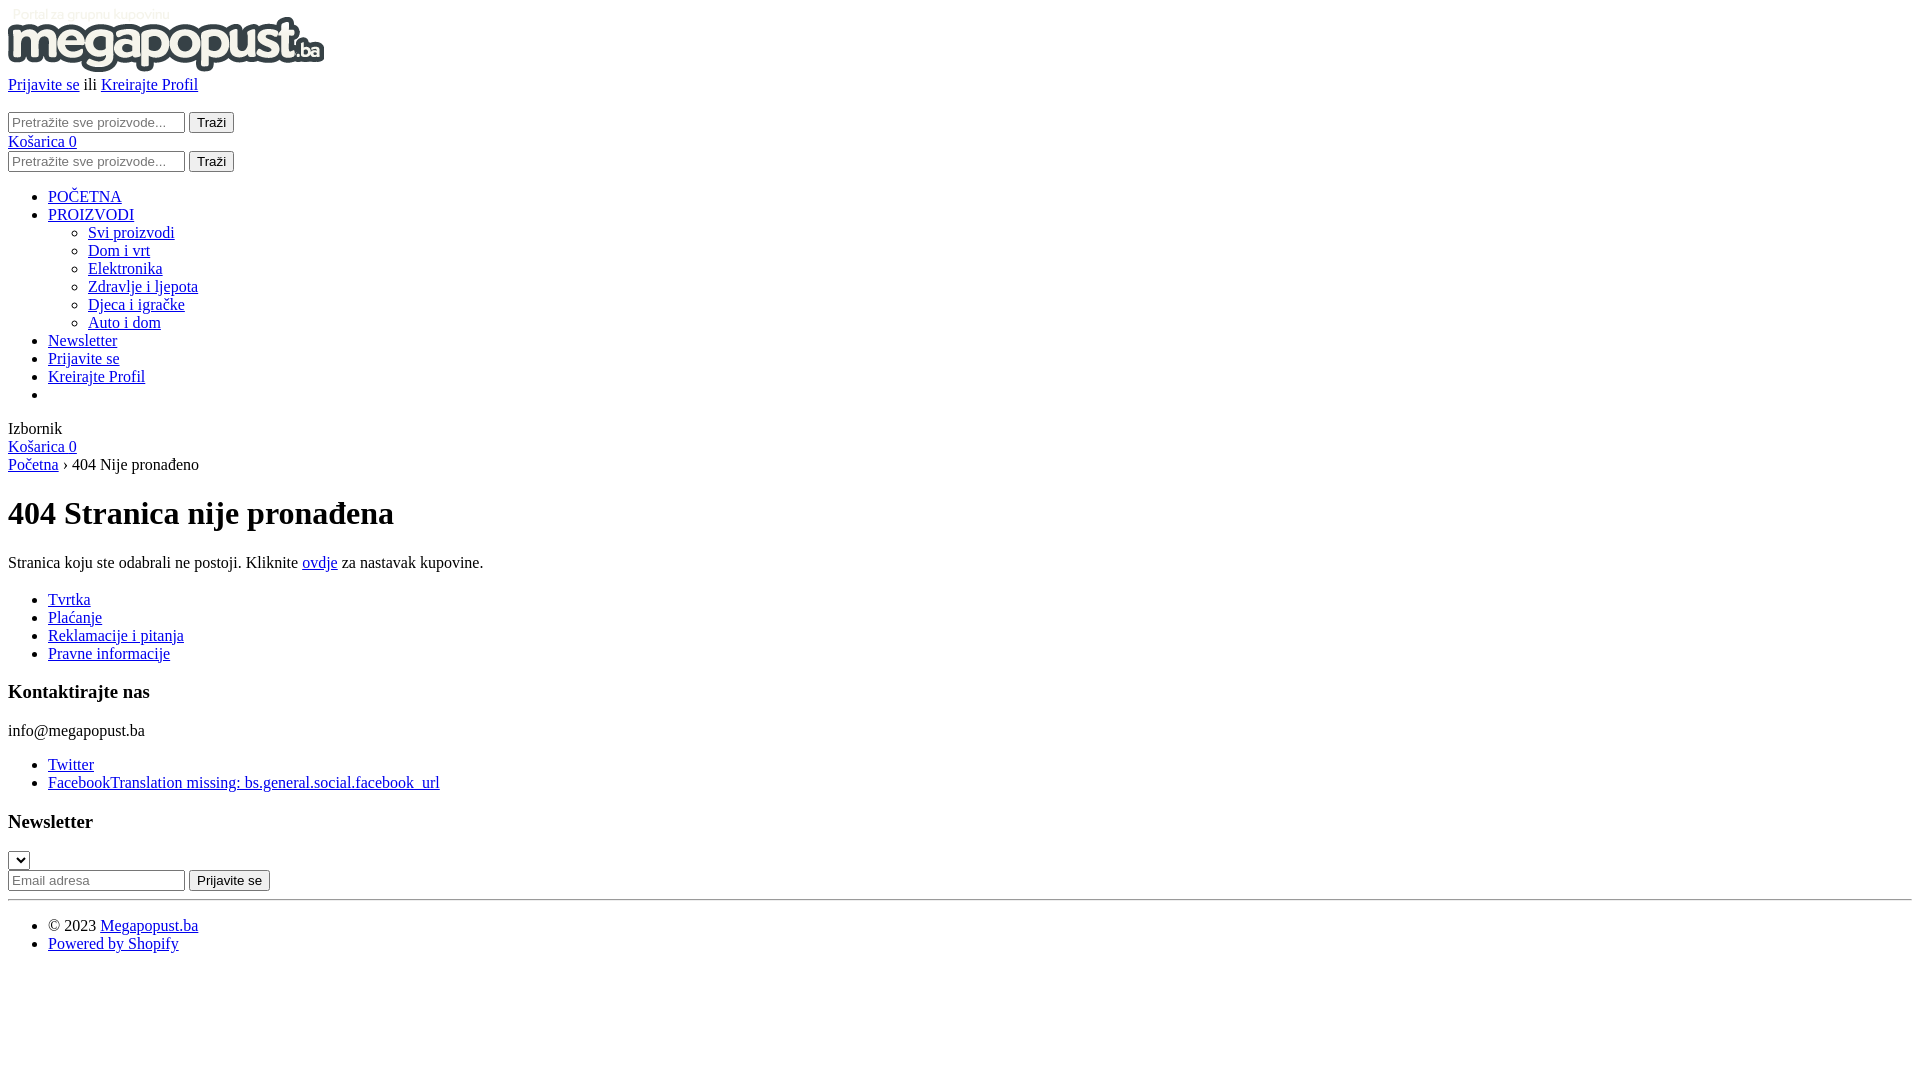 This screenshot has width=1920, height=1080. I want to click on Pravne informacije, so click(109, 654).